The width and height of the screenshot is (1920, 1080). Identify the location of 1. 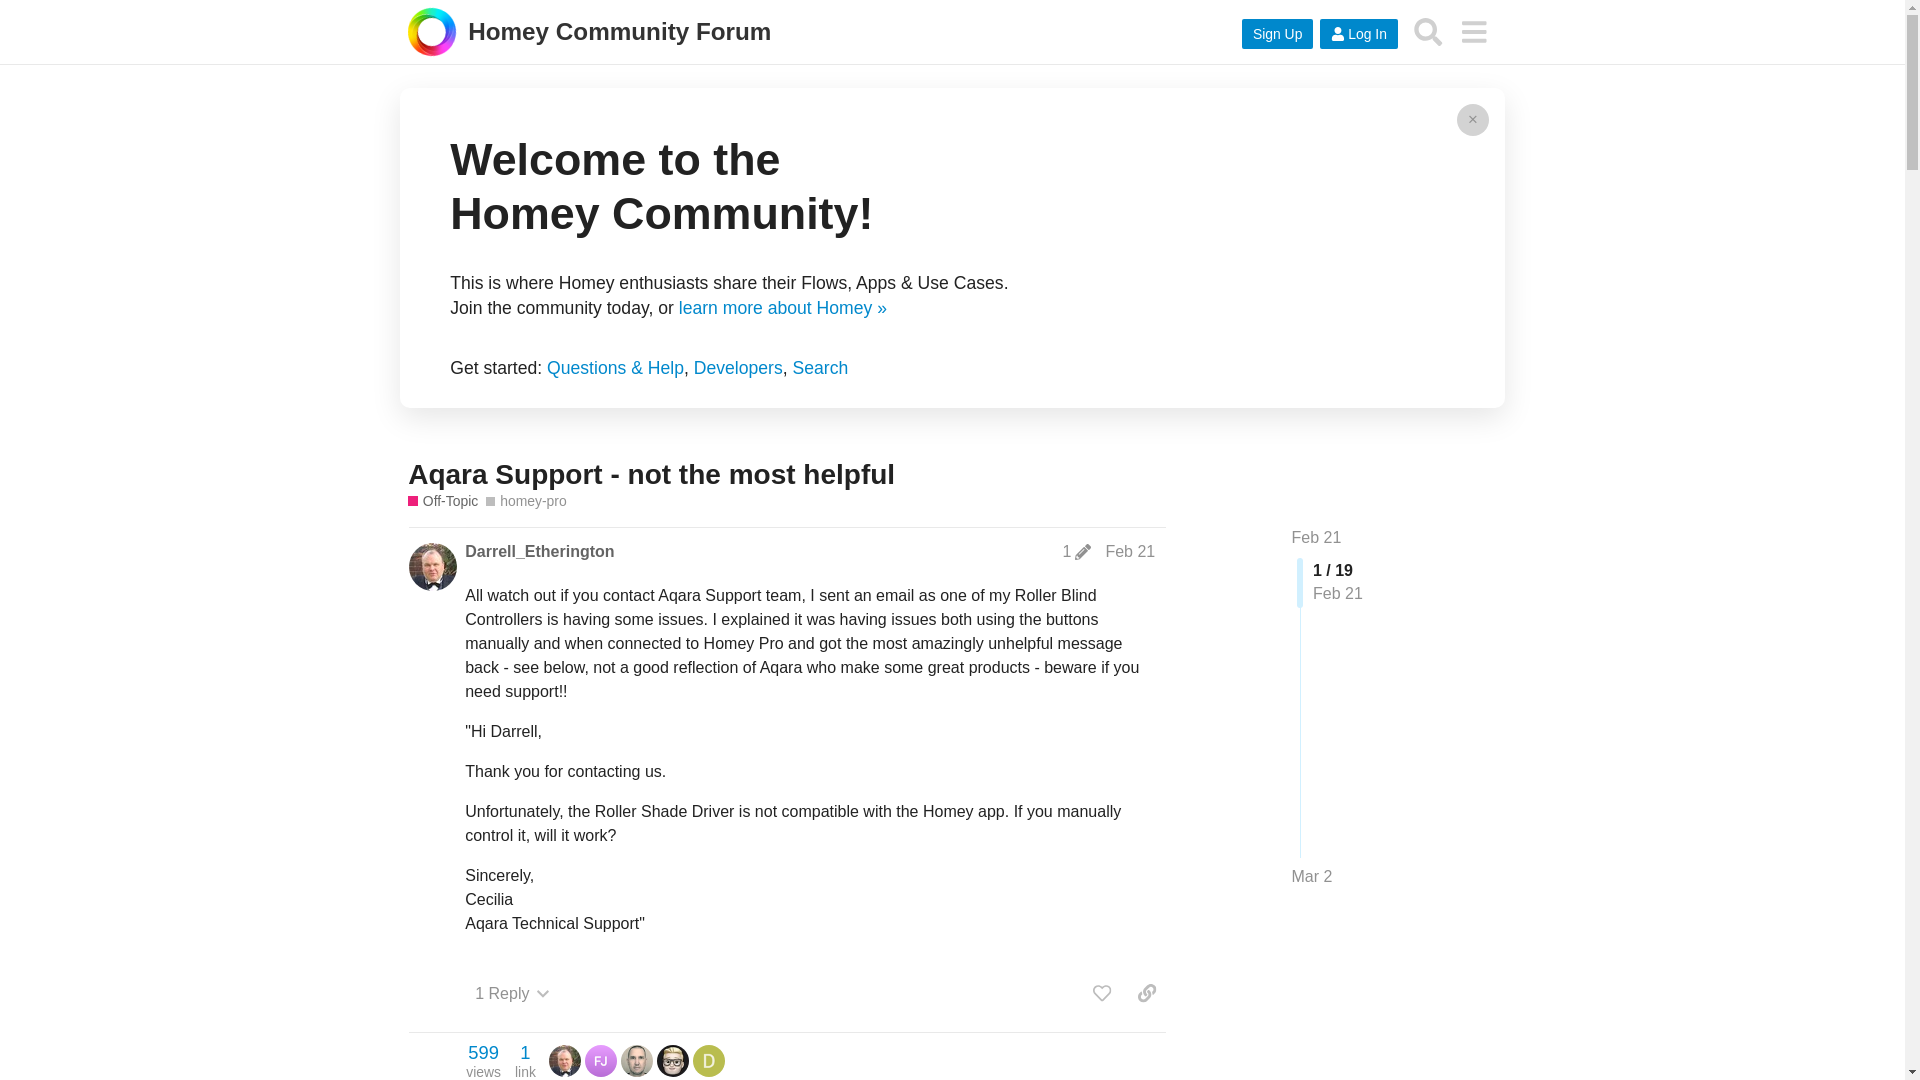
(1076, 552).